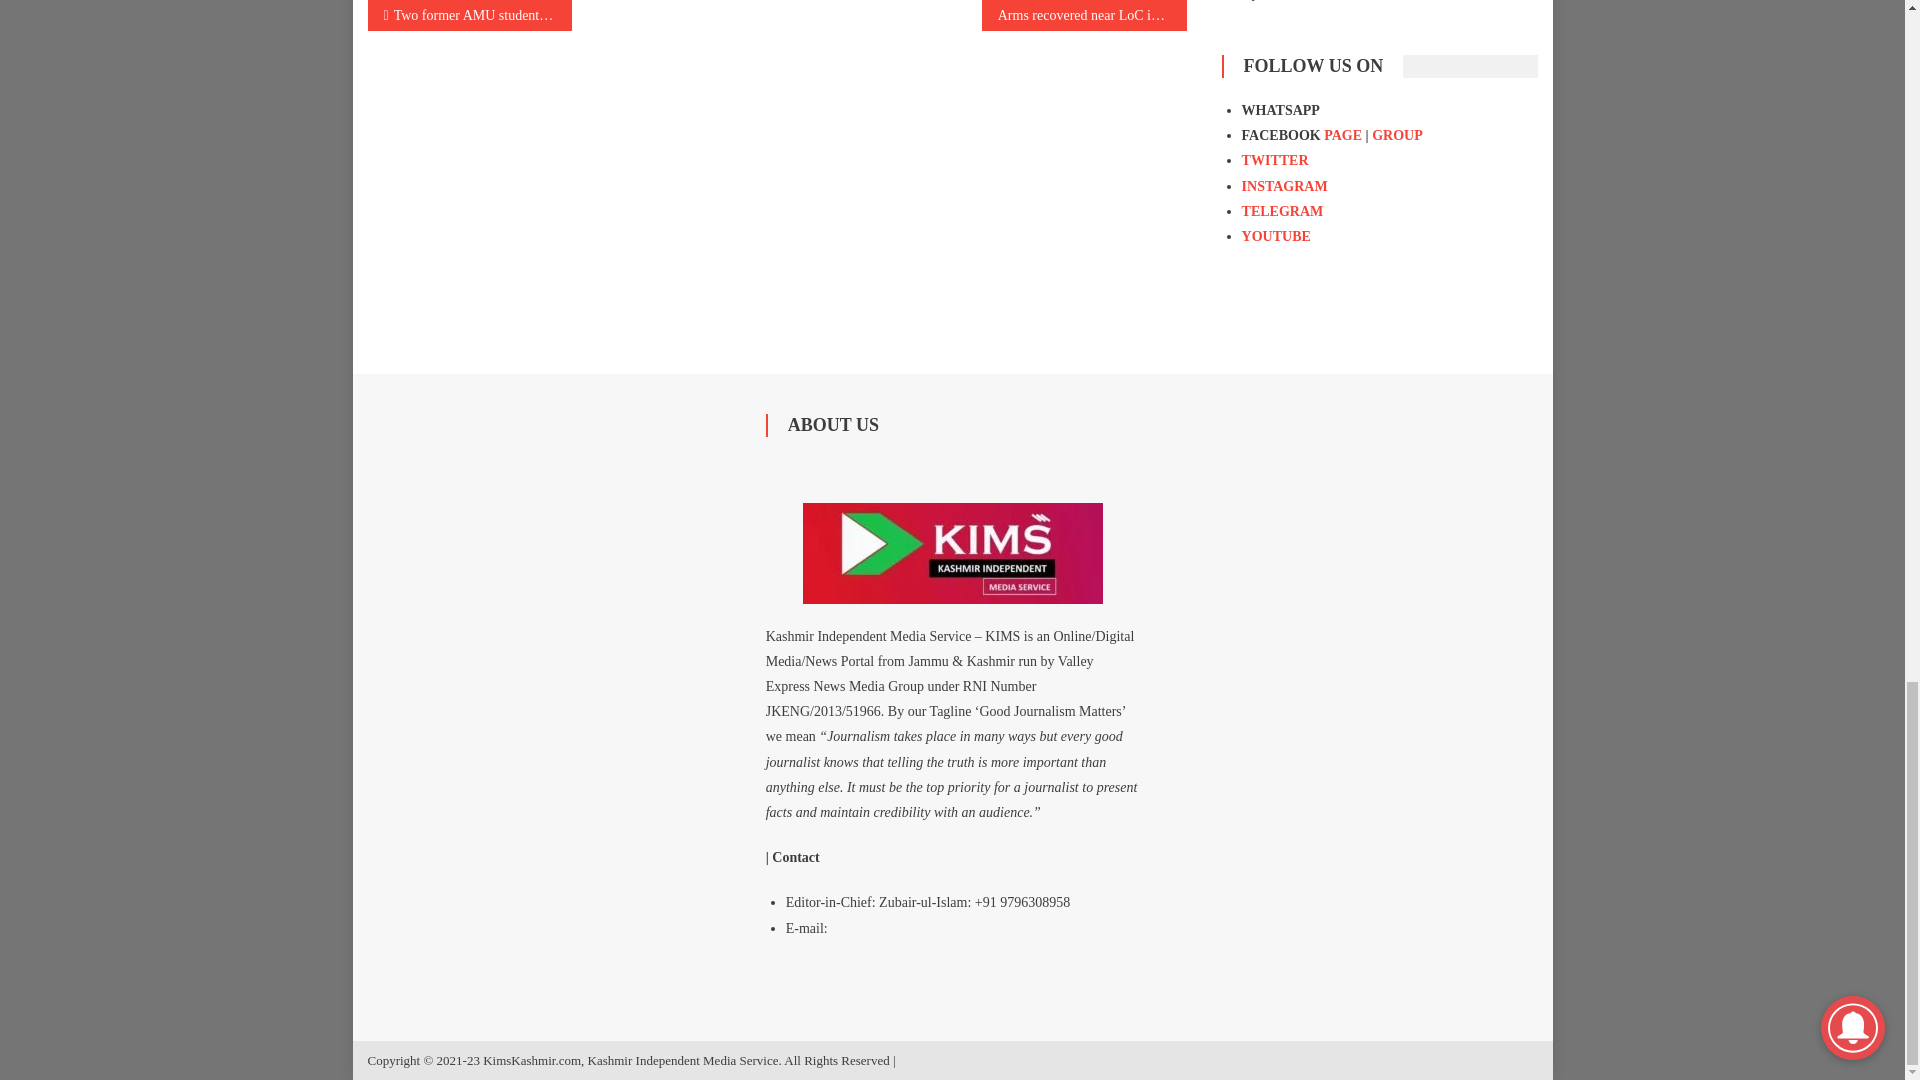  Describe the element at coordinates (470, 16) in the screenshot. I see `Two former AMU students arrested for alleged IS links` at that location.